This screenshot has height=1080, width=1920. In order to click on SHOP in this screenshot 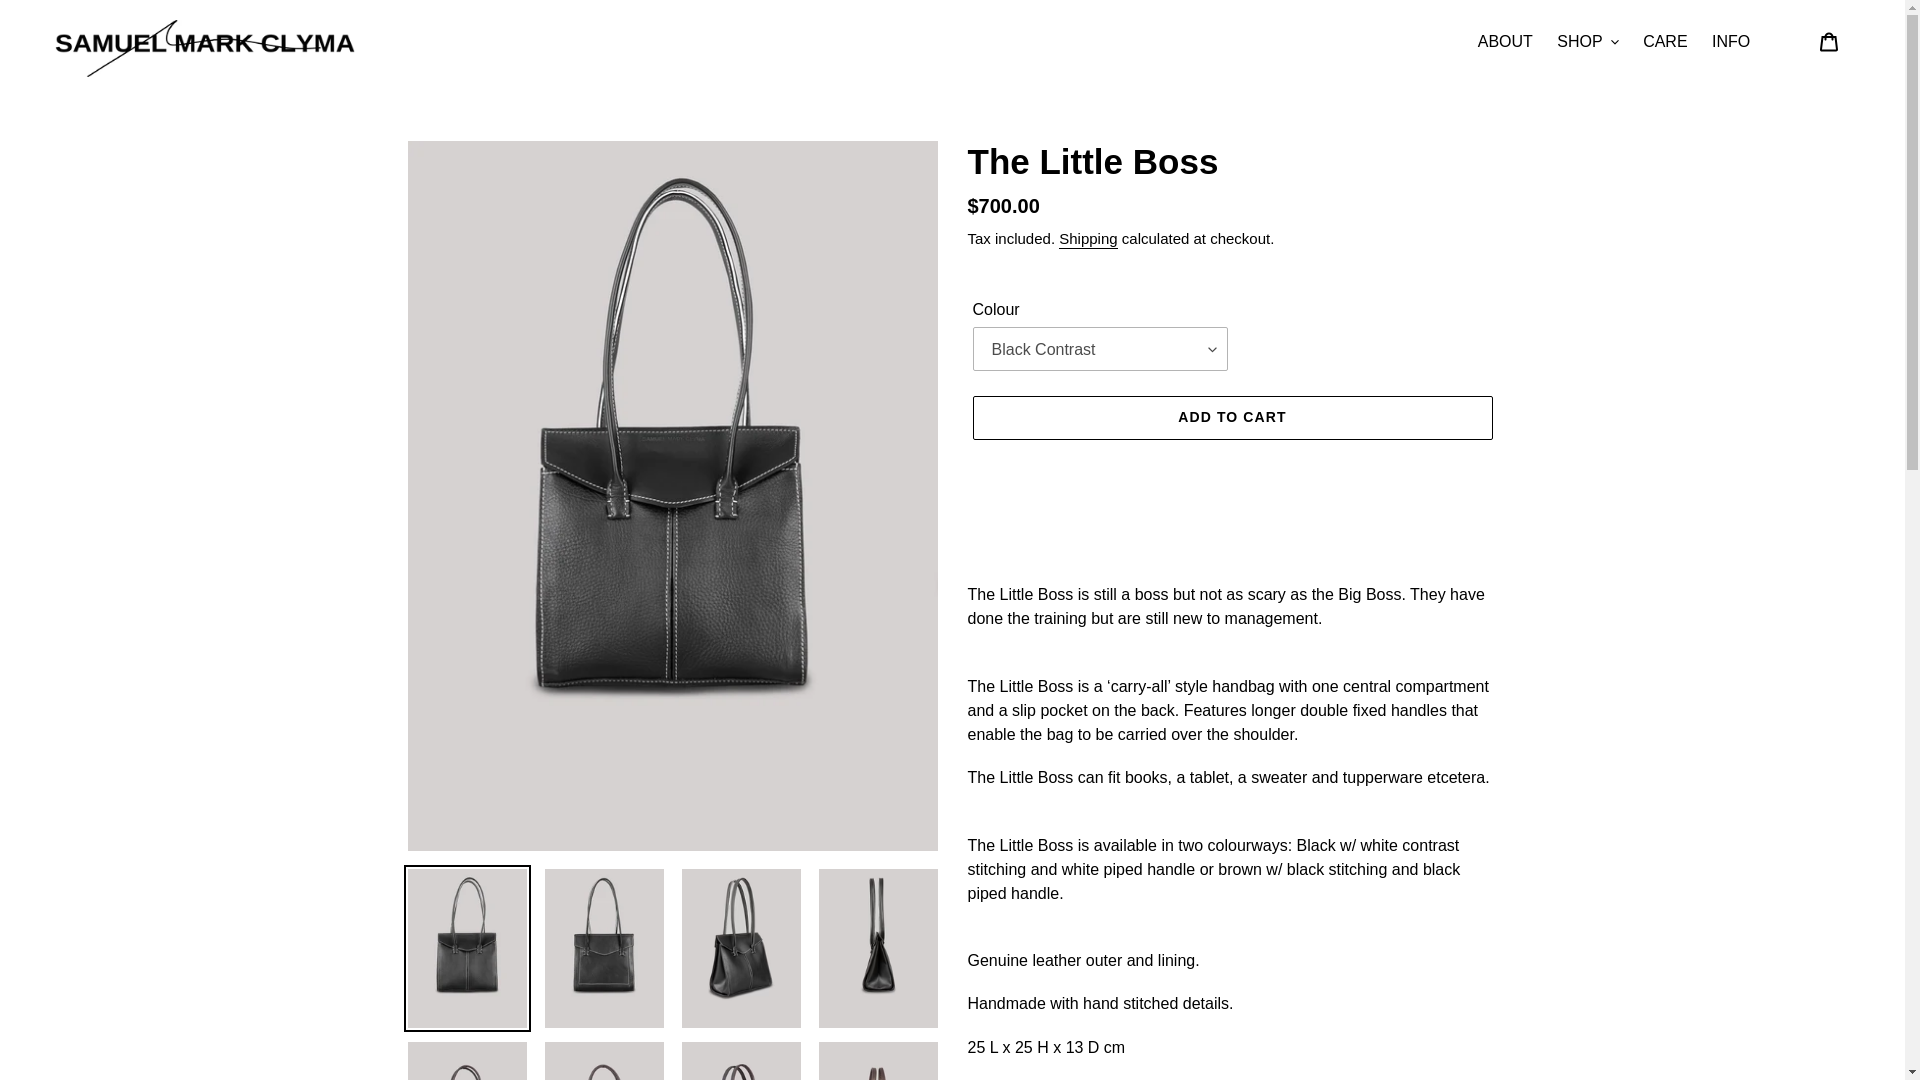, I will do `click(1588, 40)`.